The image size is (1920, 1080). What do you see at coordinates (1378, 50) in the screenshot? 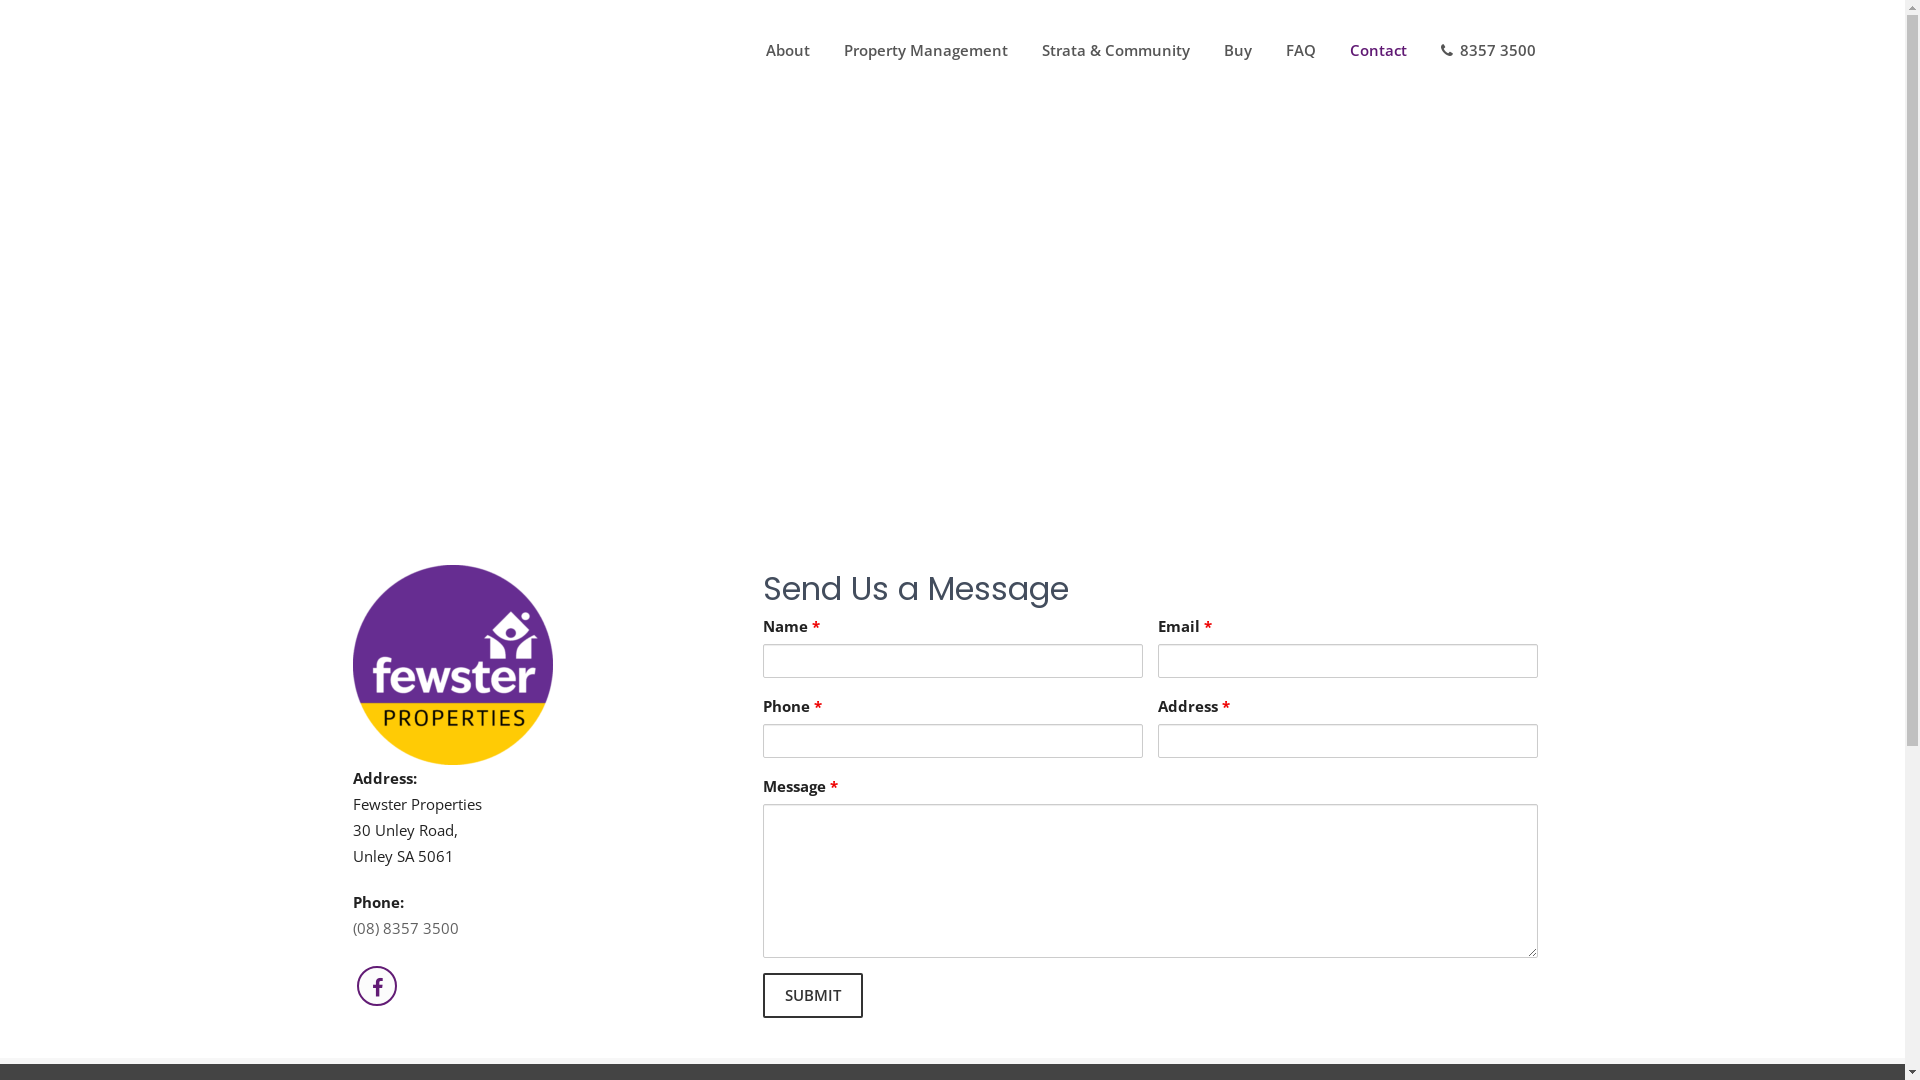
I see `Contact` at bounding box center [1378, 50].